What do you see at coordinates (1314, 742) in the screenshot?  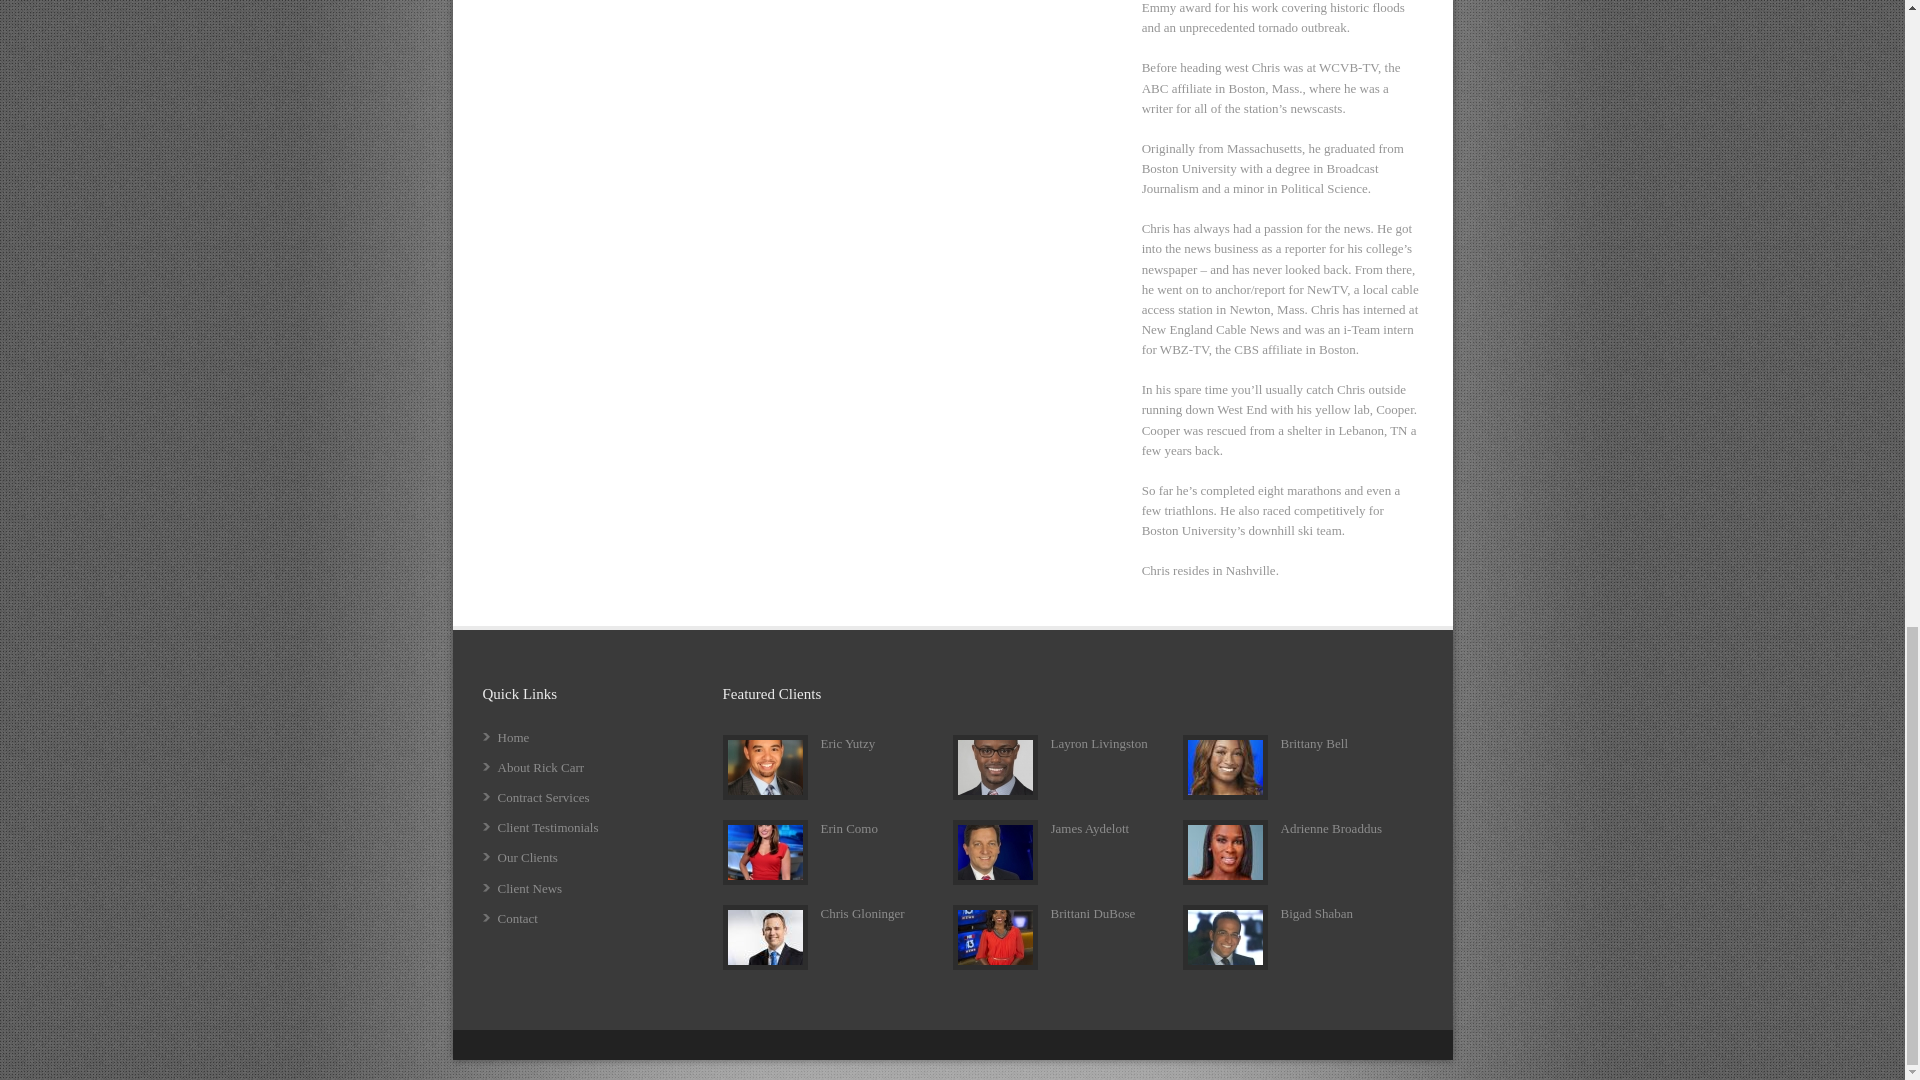 I see `Brittany Bell` at bounding box center [1314, 742].